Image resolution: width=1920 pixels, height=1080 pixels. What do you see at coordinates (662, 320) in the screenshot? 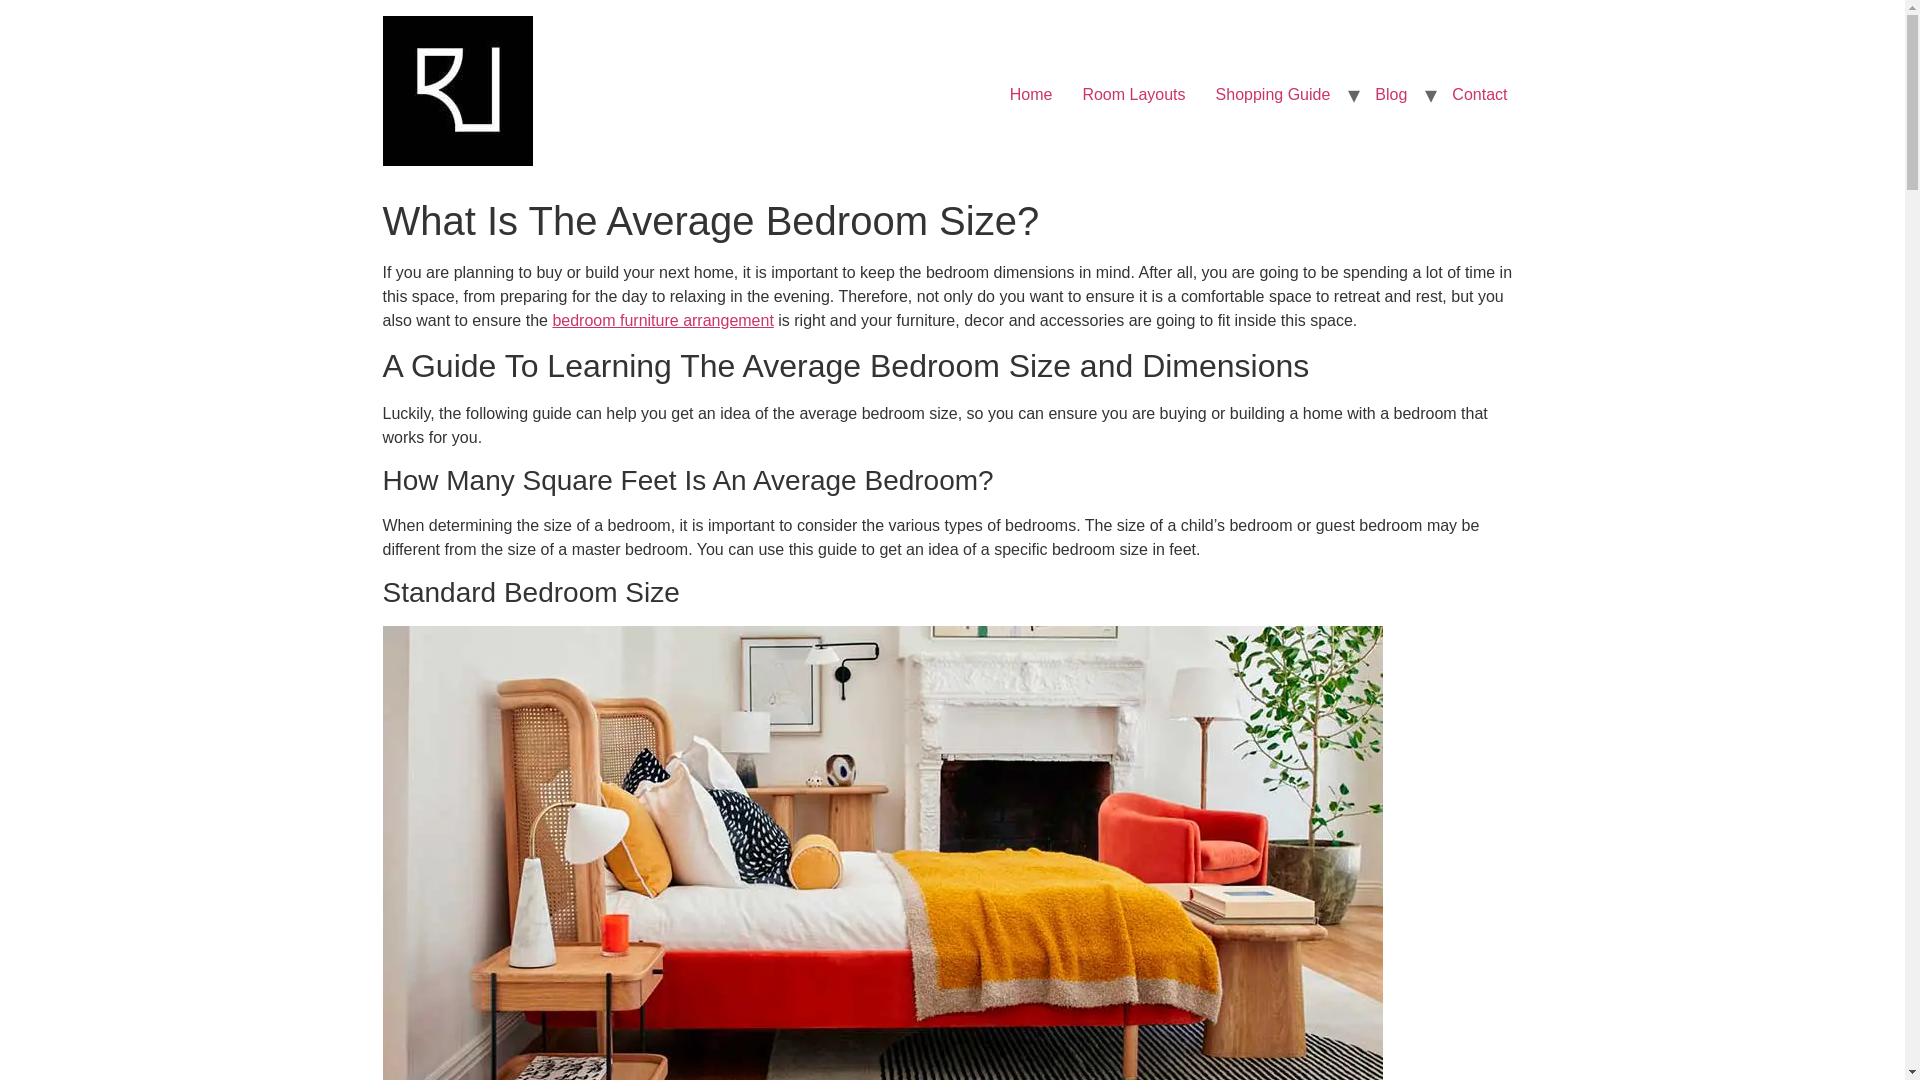
I see `bedroom furniture arrangement` at bounding box center [662, 320].